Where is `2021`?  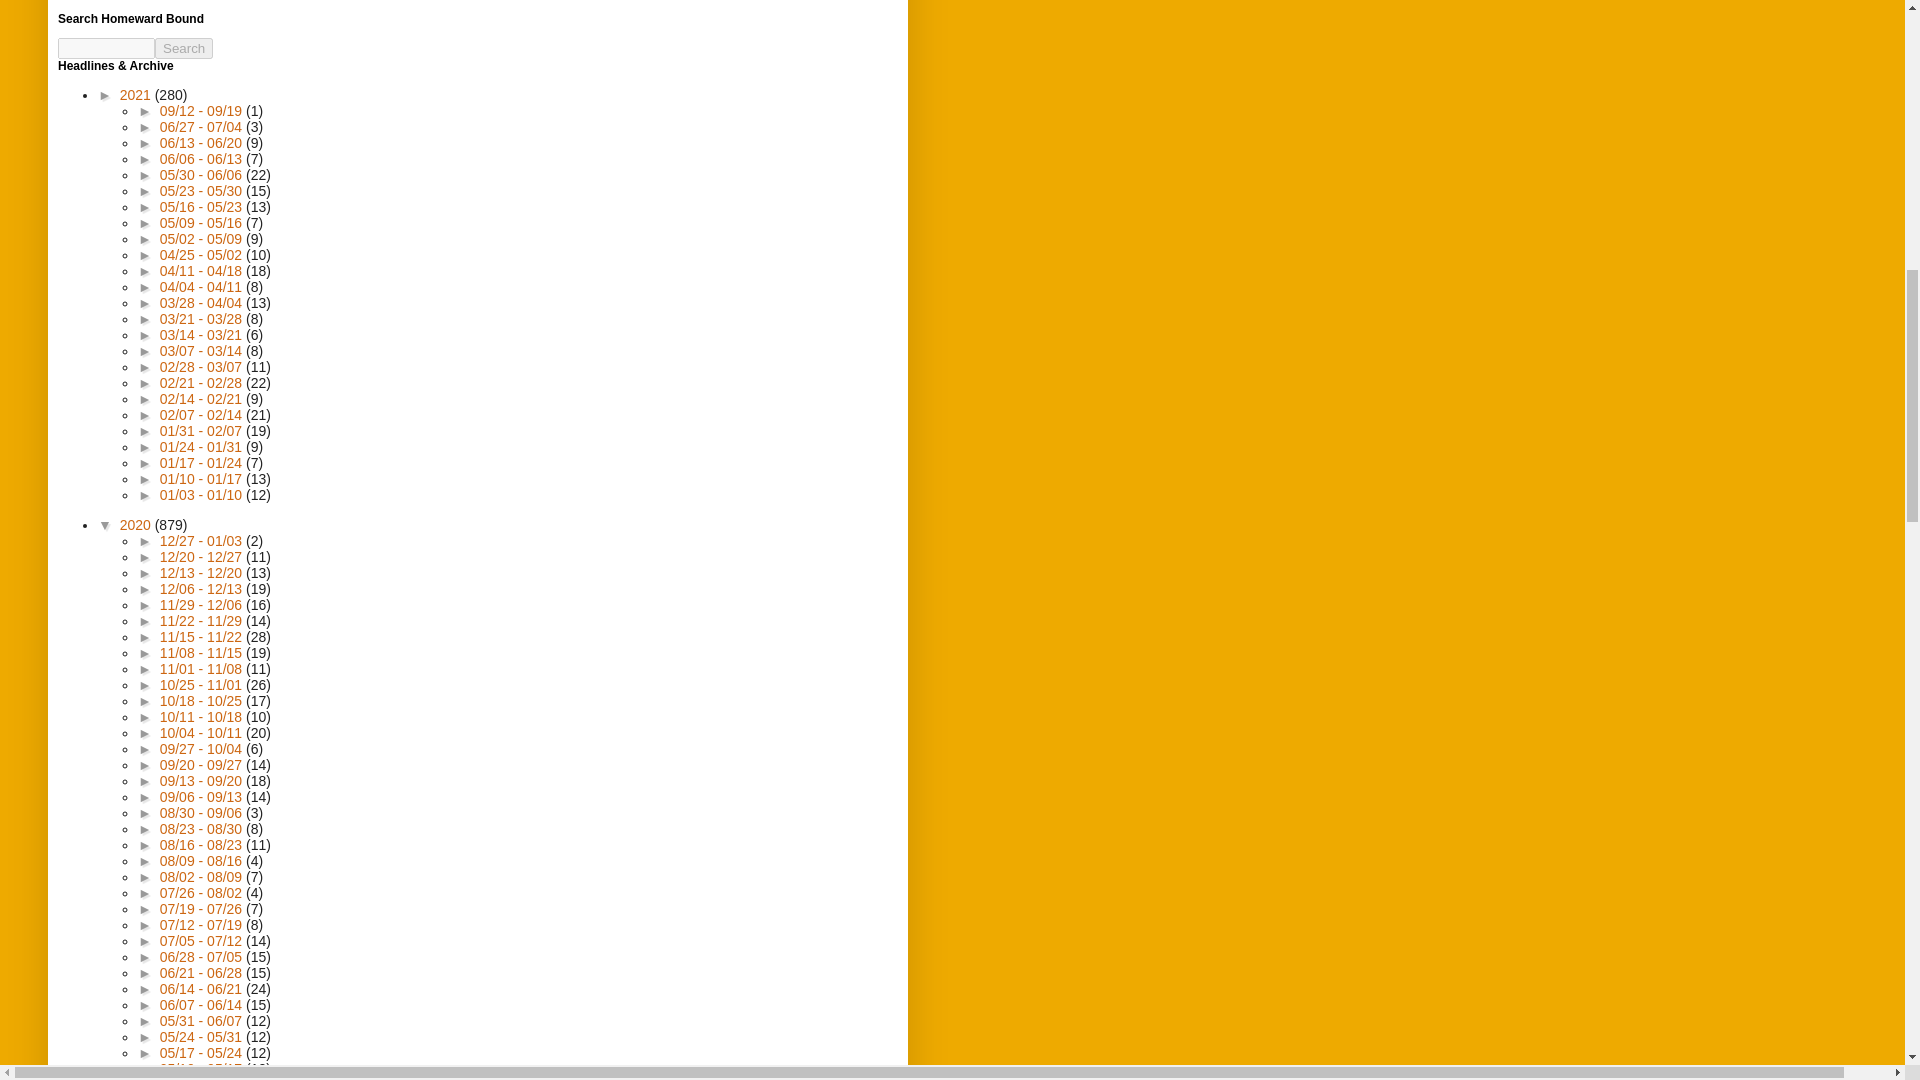 2021 is located at coordinates (137, 94).